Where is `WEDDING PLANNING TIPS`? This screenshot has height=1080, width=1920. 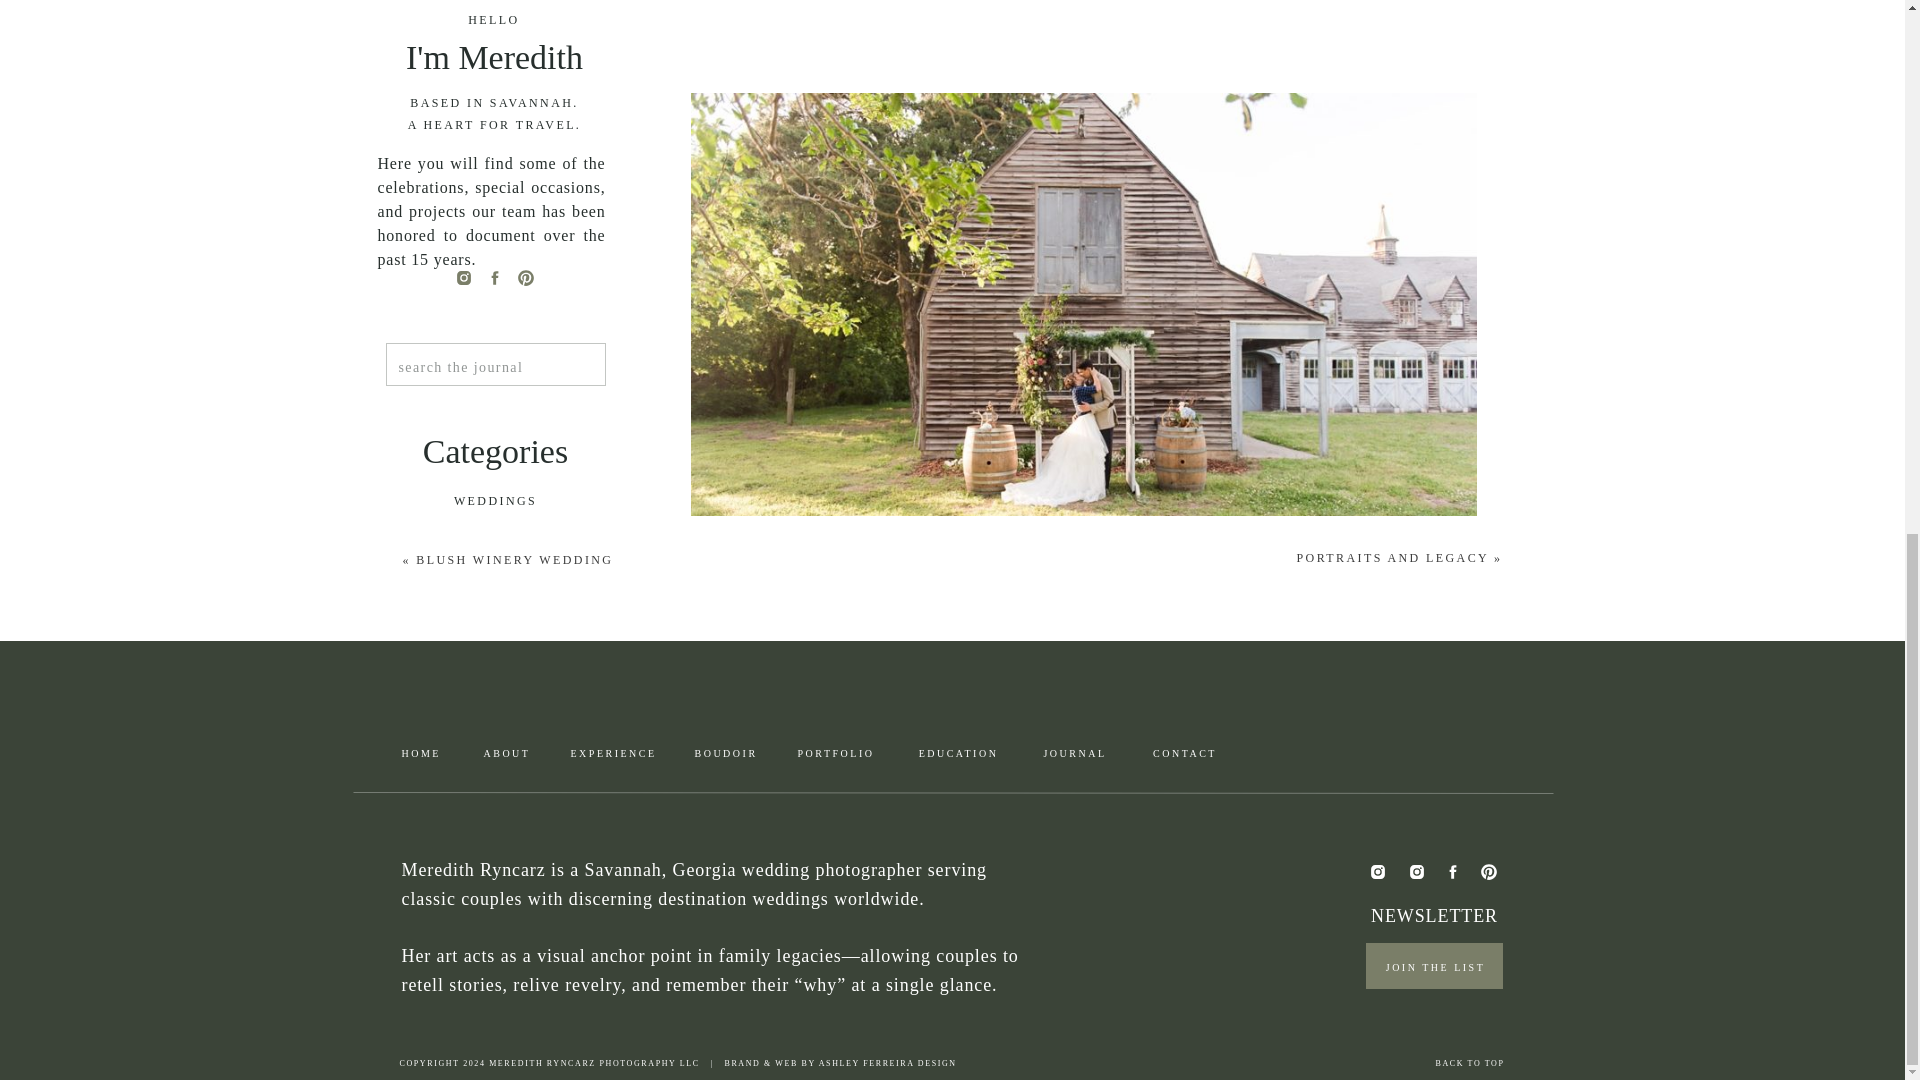
WEDDING PLANNING TIPS is located at coordinates (496, 746).